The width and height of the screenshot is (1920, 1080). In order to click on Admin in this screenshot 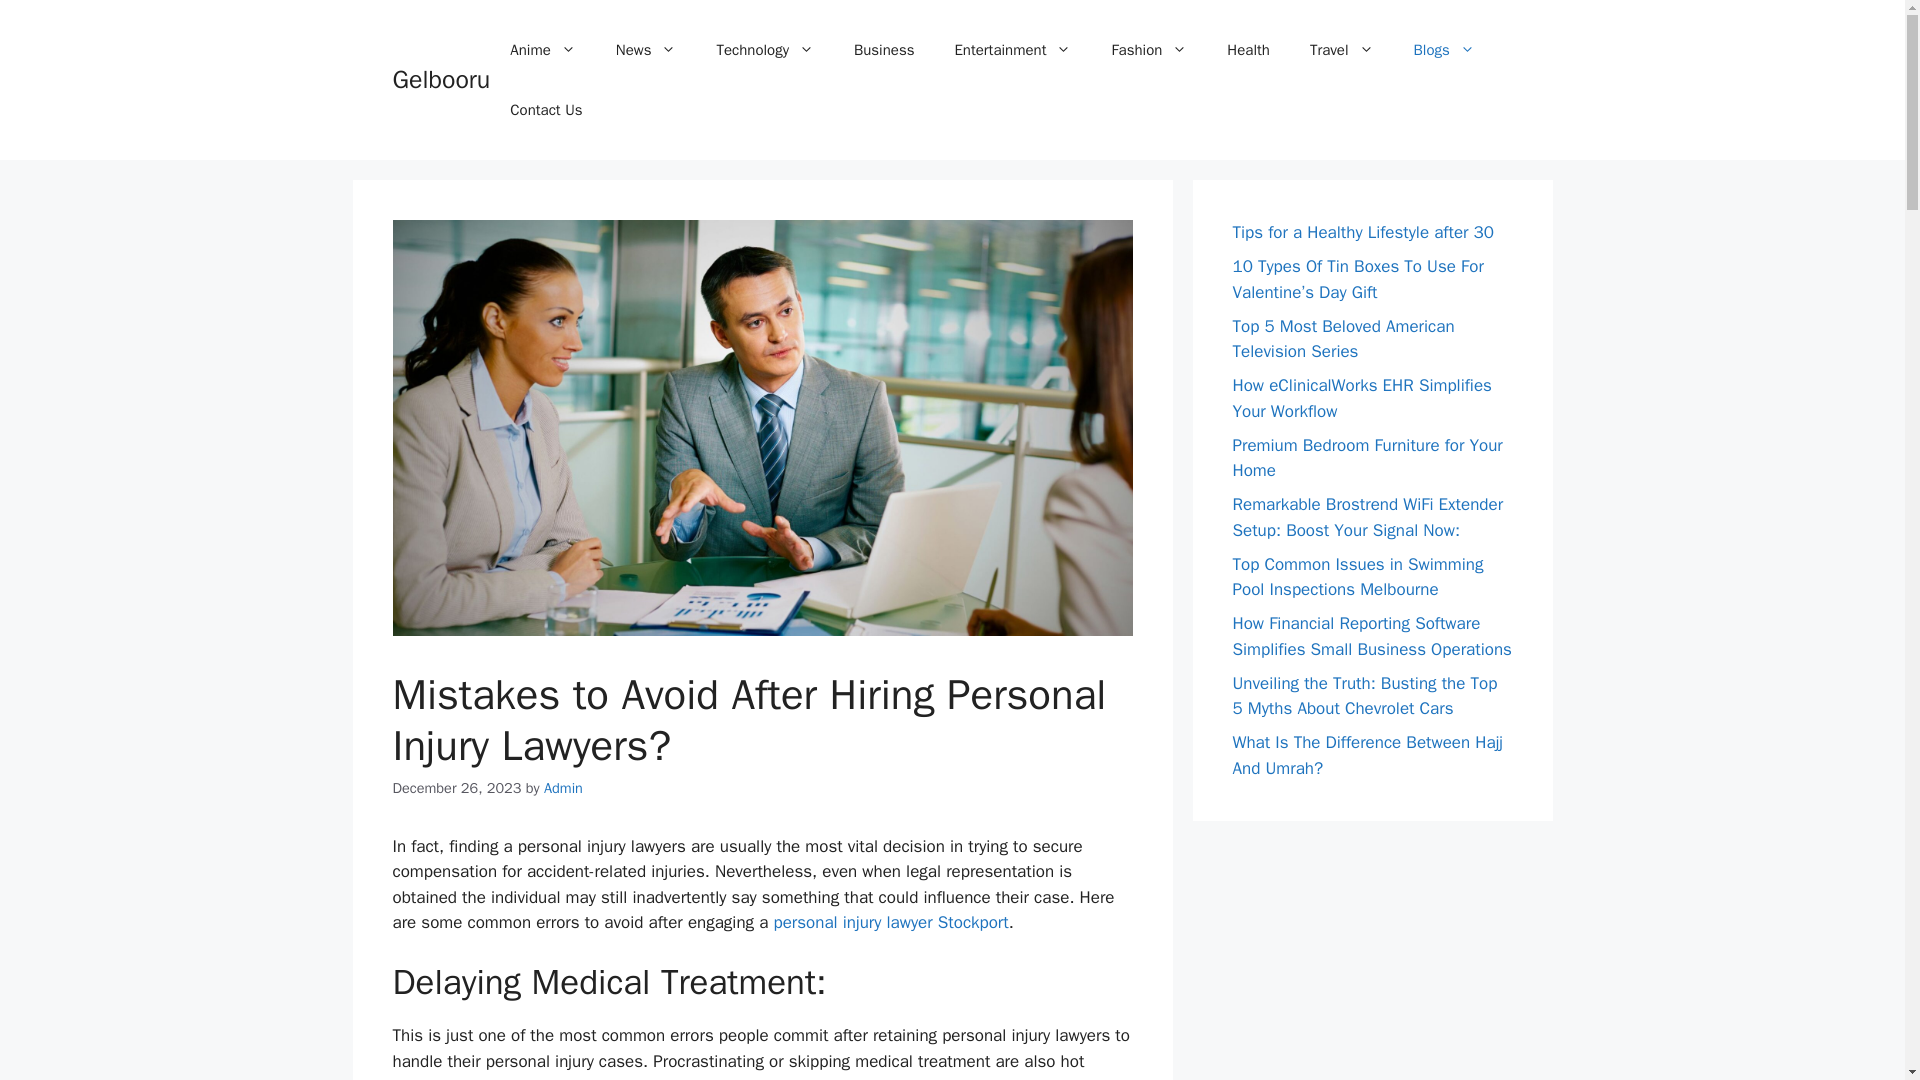, I will do `click(563, 788)`.